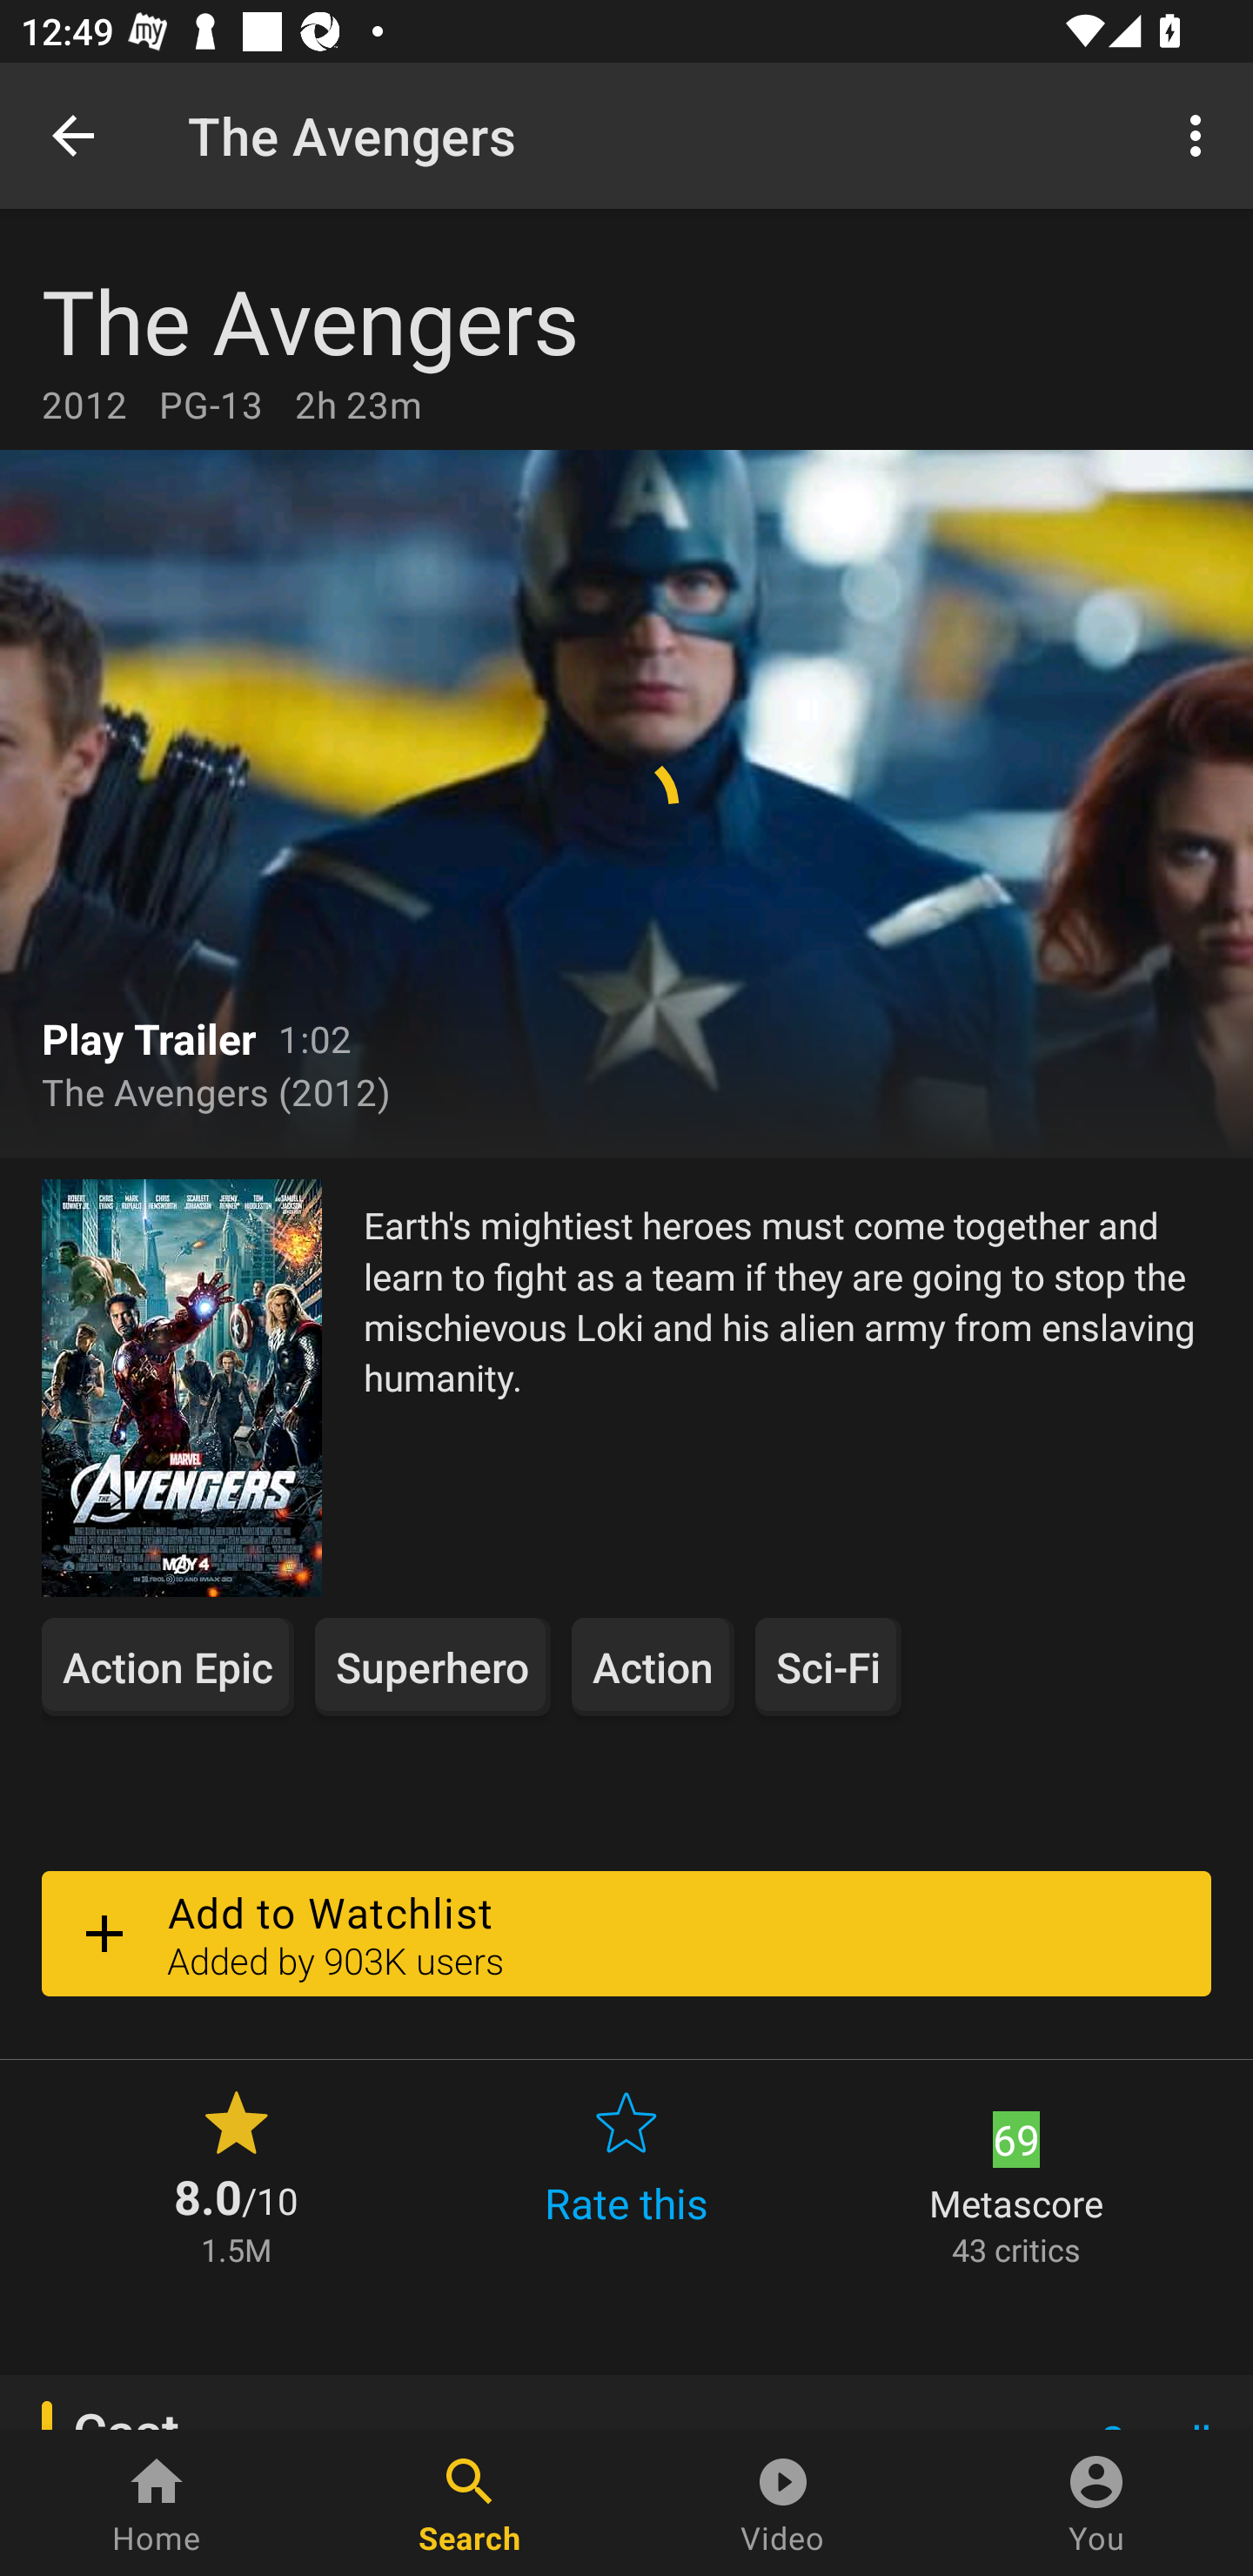  What do you see at coordinates (1016, 2175) in the screenshot?
I see `69 Metascore 43 critics` at bounding box center [1016, 2175].